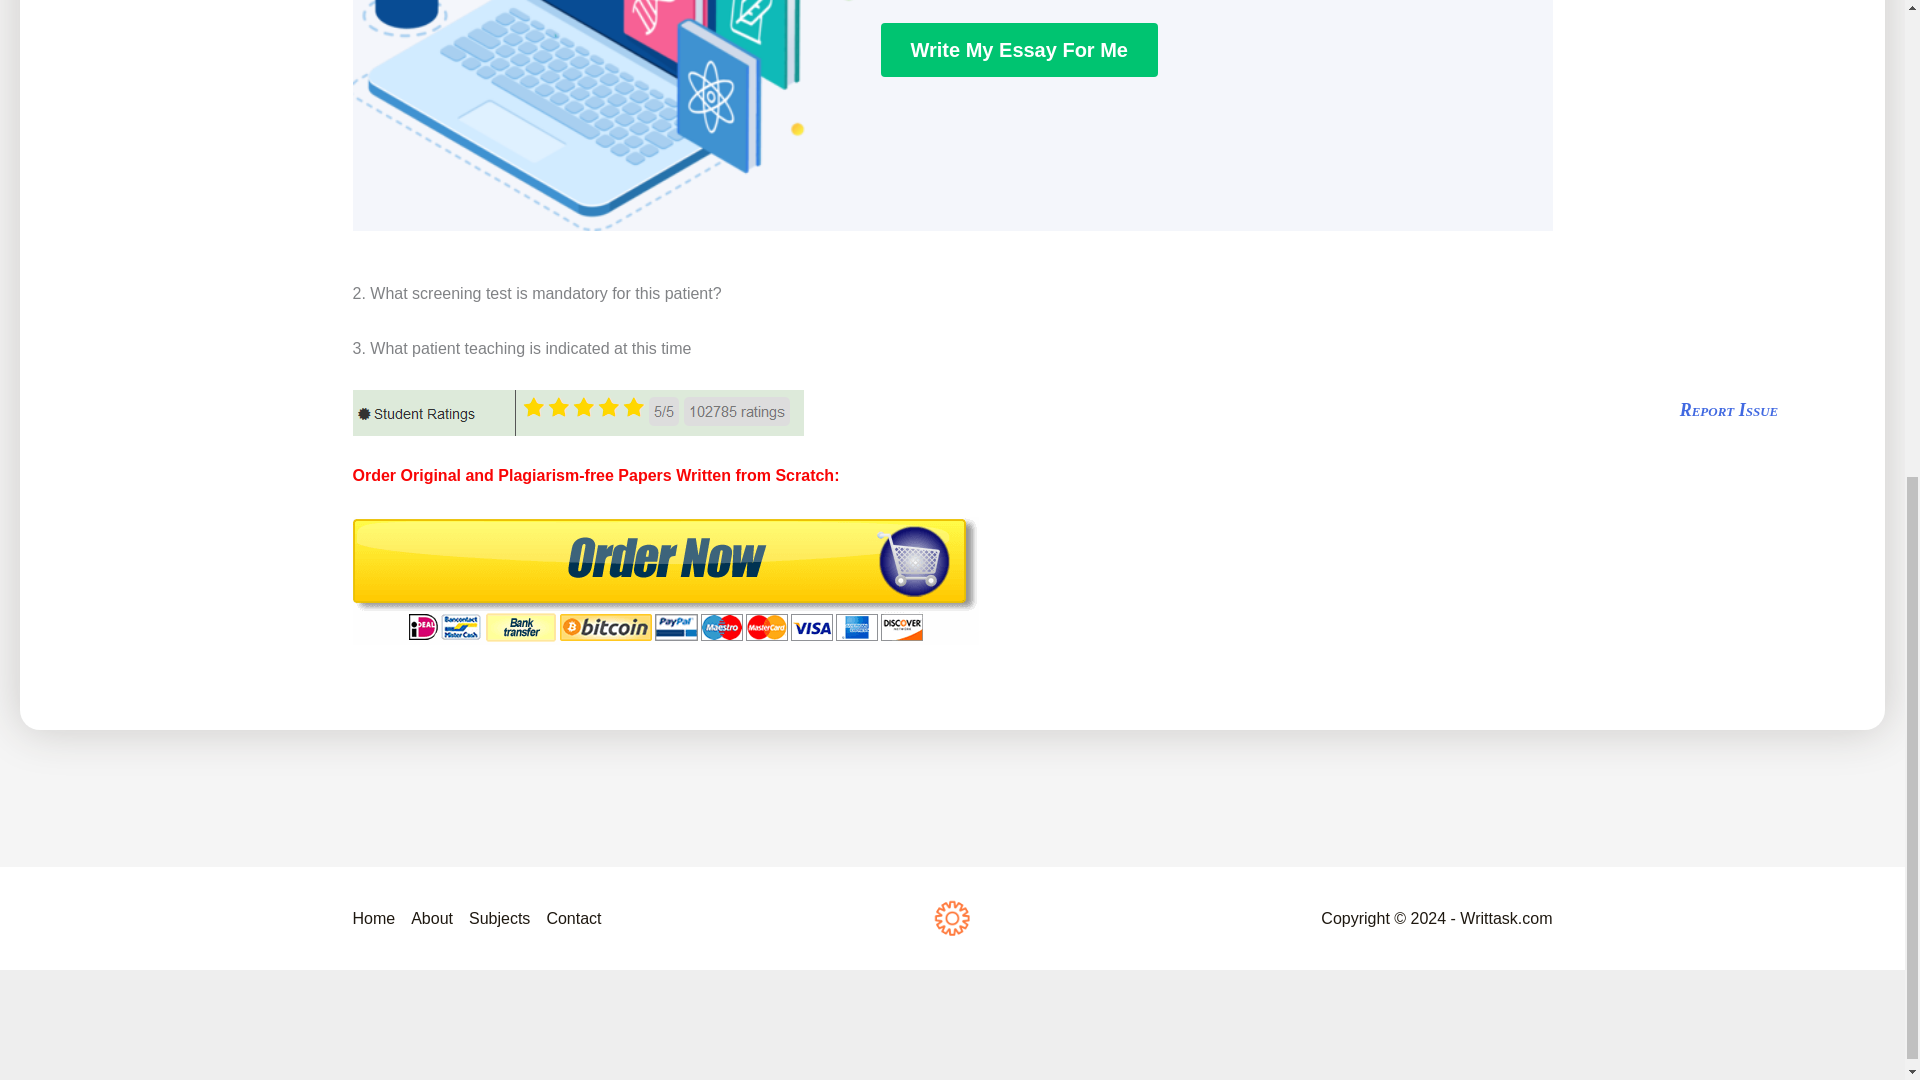 The height and width of the screenshot is (1080, 1920). What do you see at coordinates (498, 918) in the screenshot?
I see `Subjects` at bounding box center [498, 918].